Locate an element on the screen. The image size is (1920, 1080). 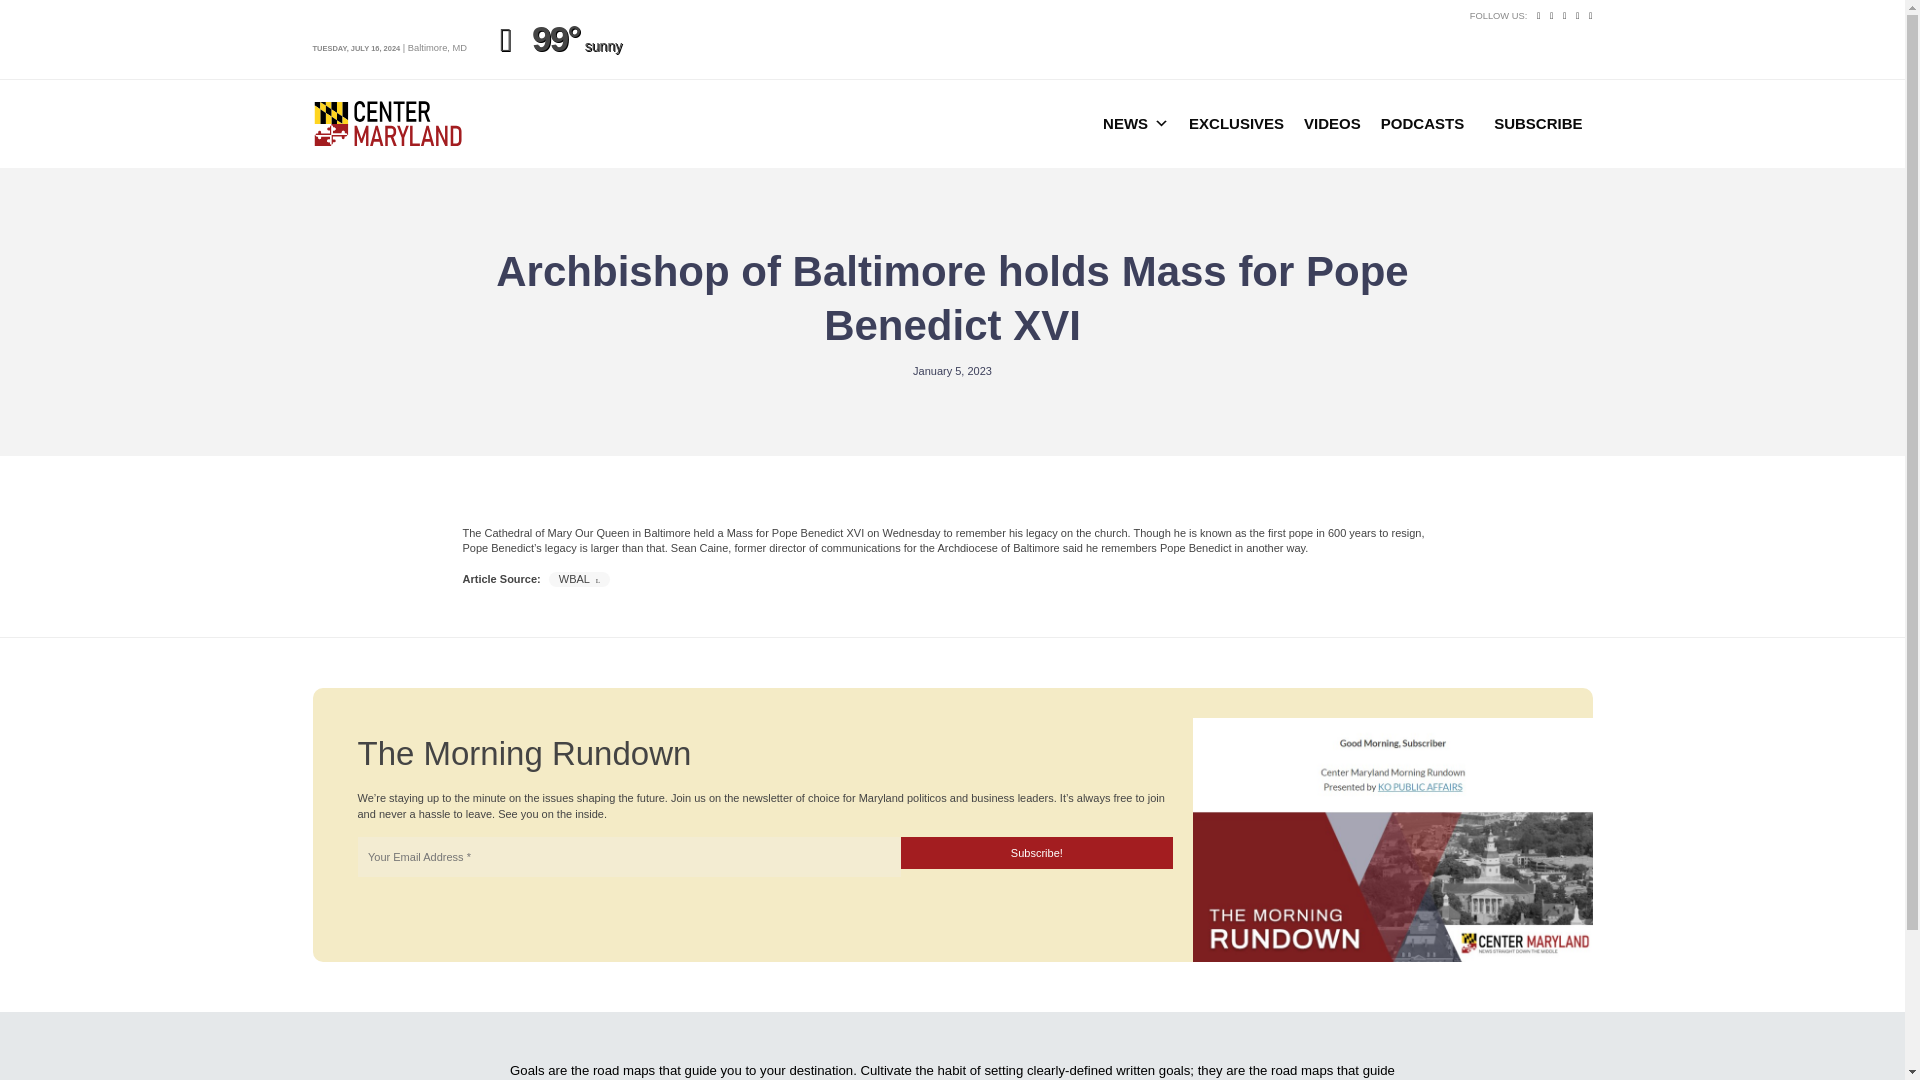
VIDEOS is located at coordinates (1332, 123).